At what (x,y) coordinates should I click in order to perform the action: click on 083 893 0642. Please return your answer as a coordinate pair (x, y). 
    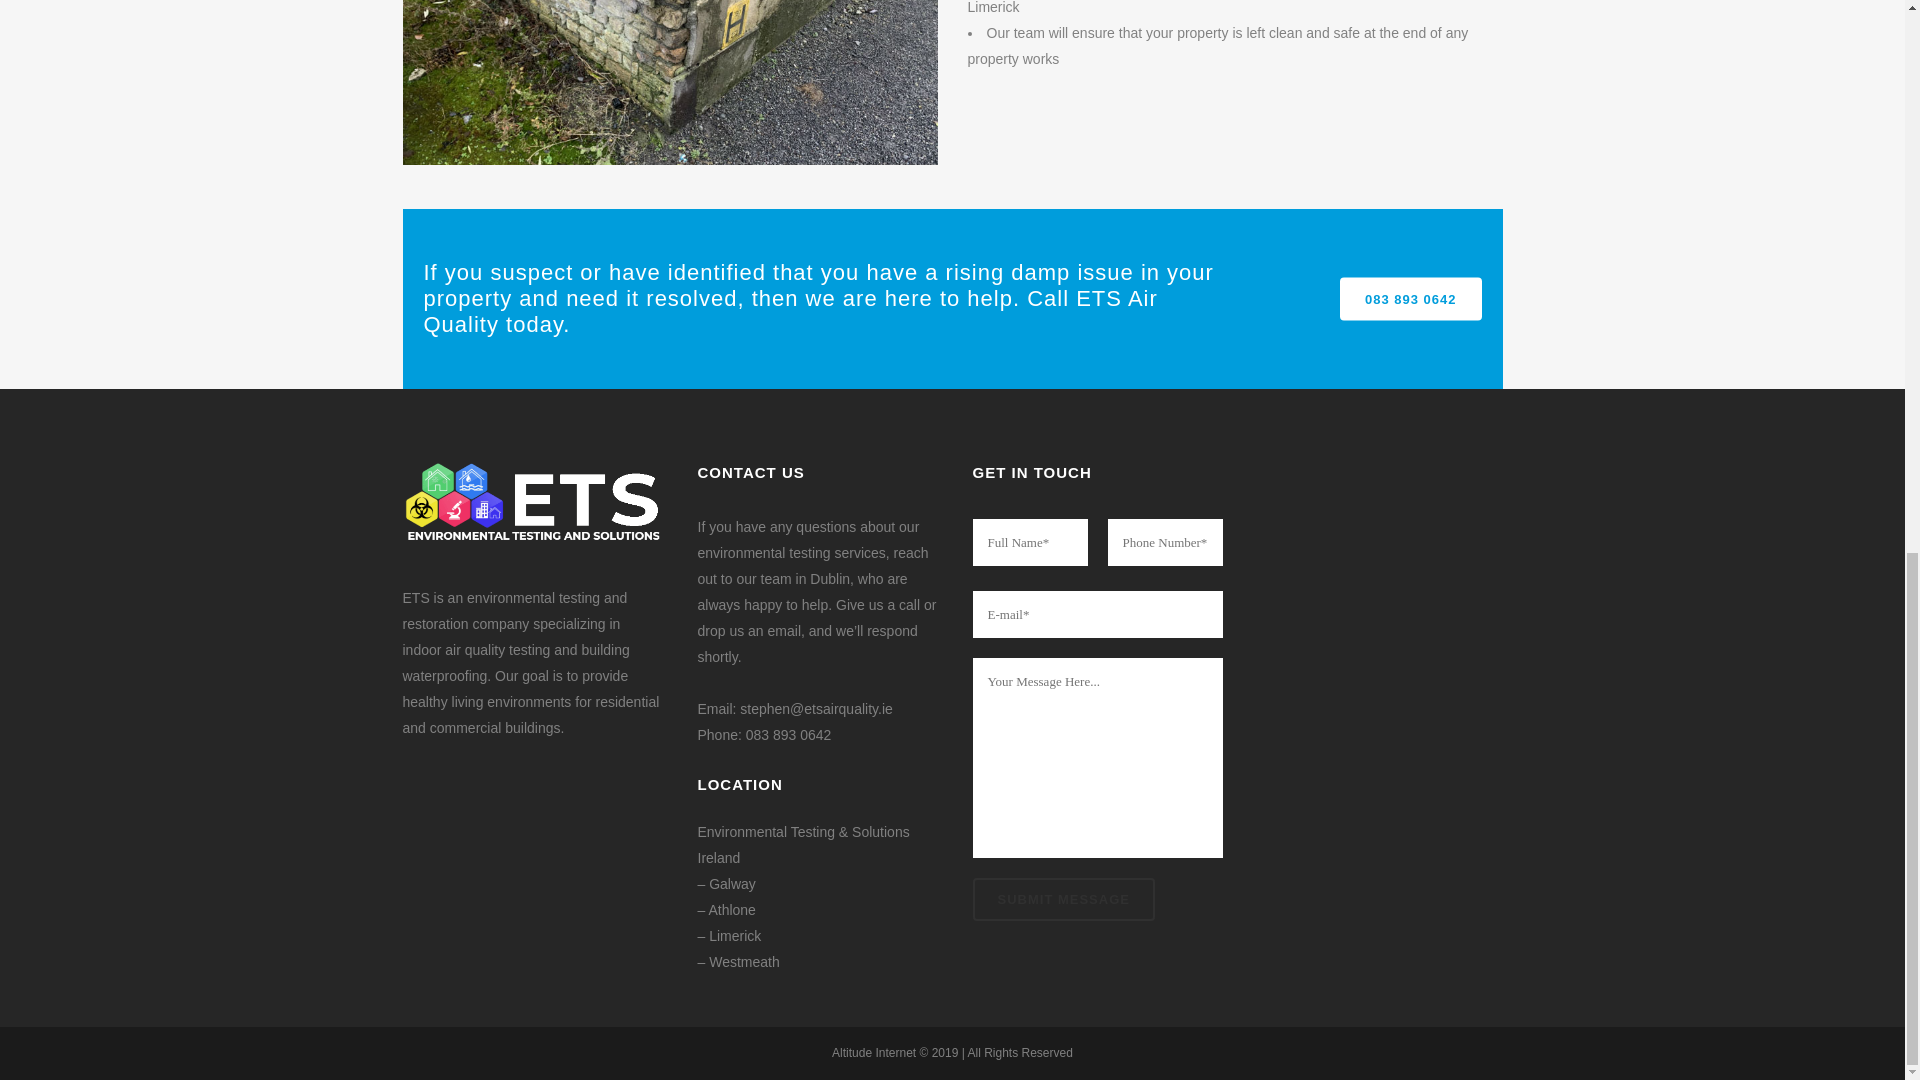
    Looking at the image, I should click on (788, 734).